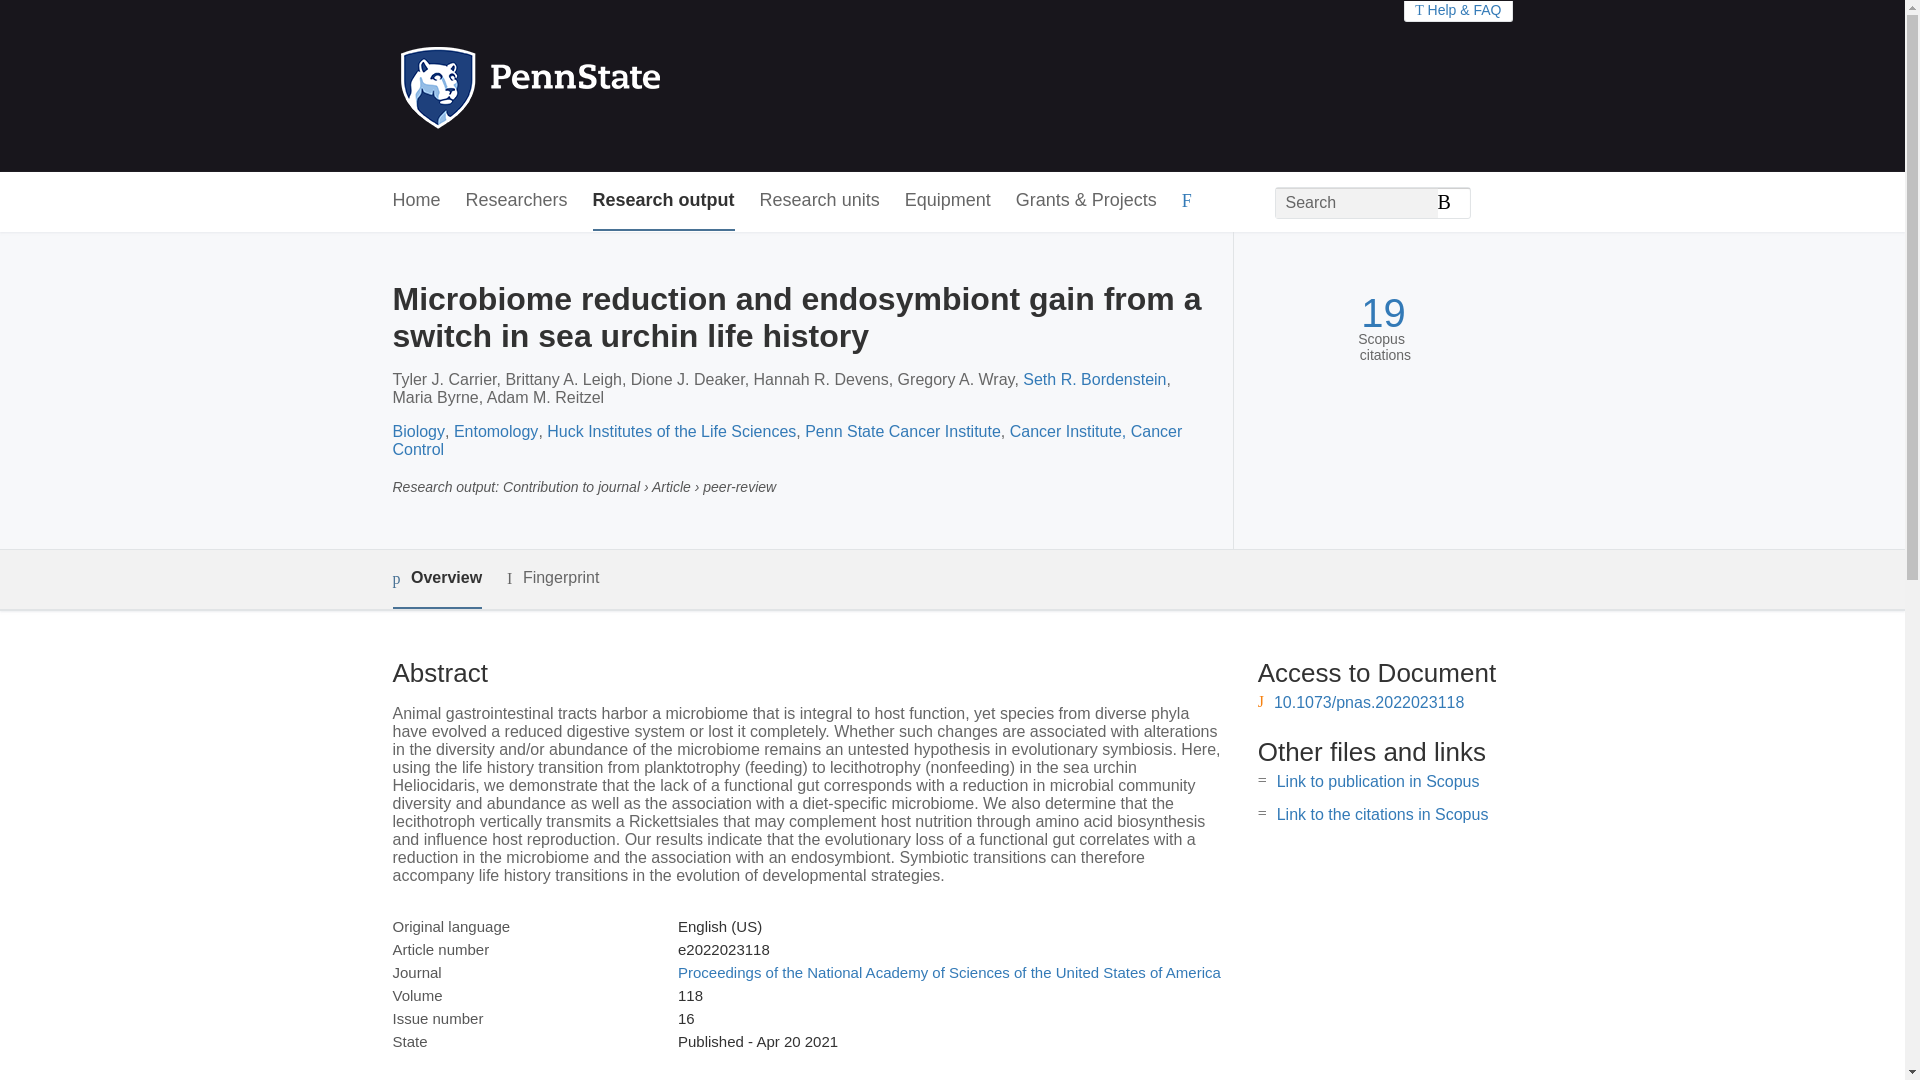  I want to click on Link to the citations in Scopus, so click(1382, 814).